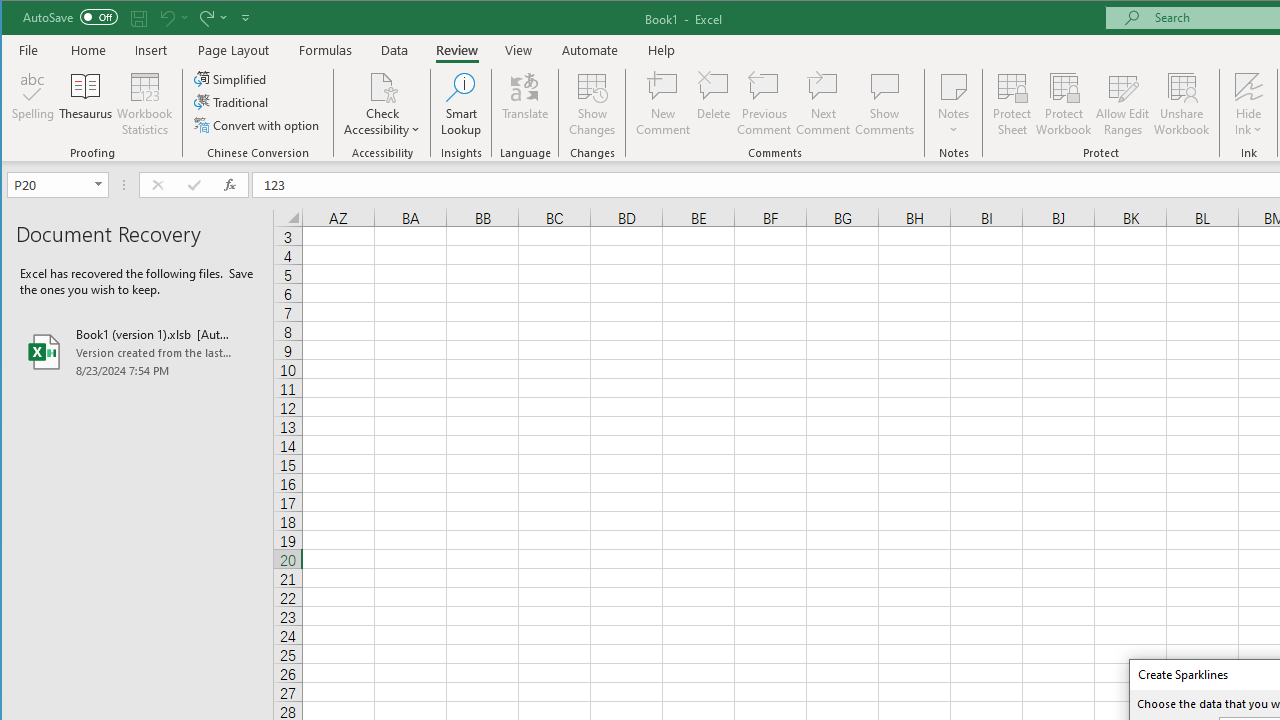  I want to click on Unshare Workbook, so click(1182, 104).